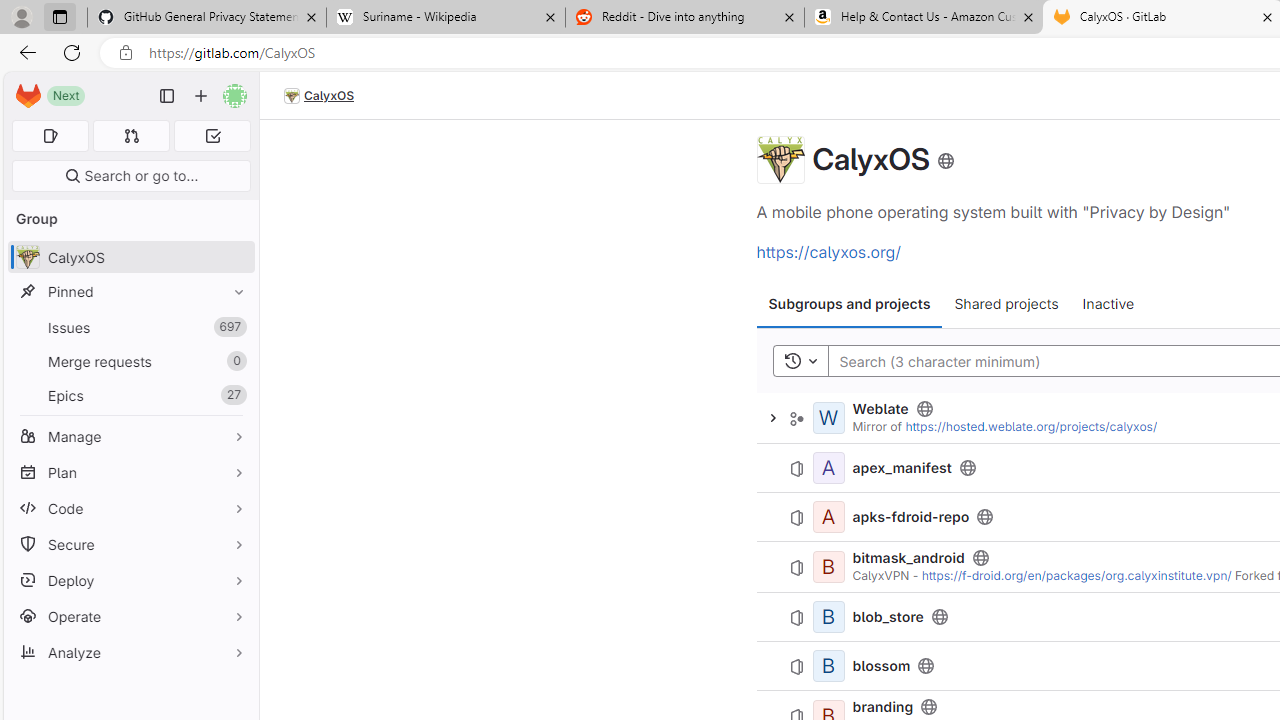 The width and height of the screenshot is (1280, 720). What do you see at coordinates (772, 418) in the screenshot?
I see `Expand` at bounding box center [772, 418].